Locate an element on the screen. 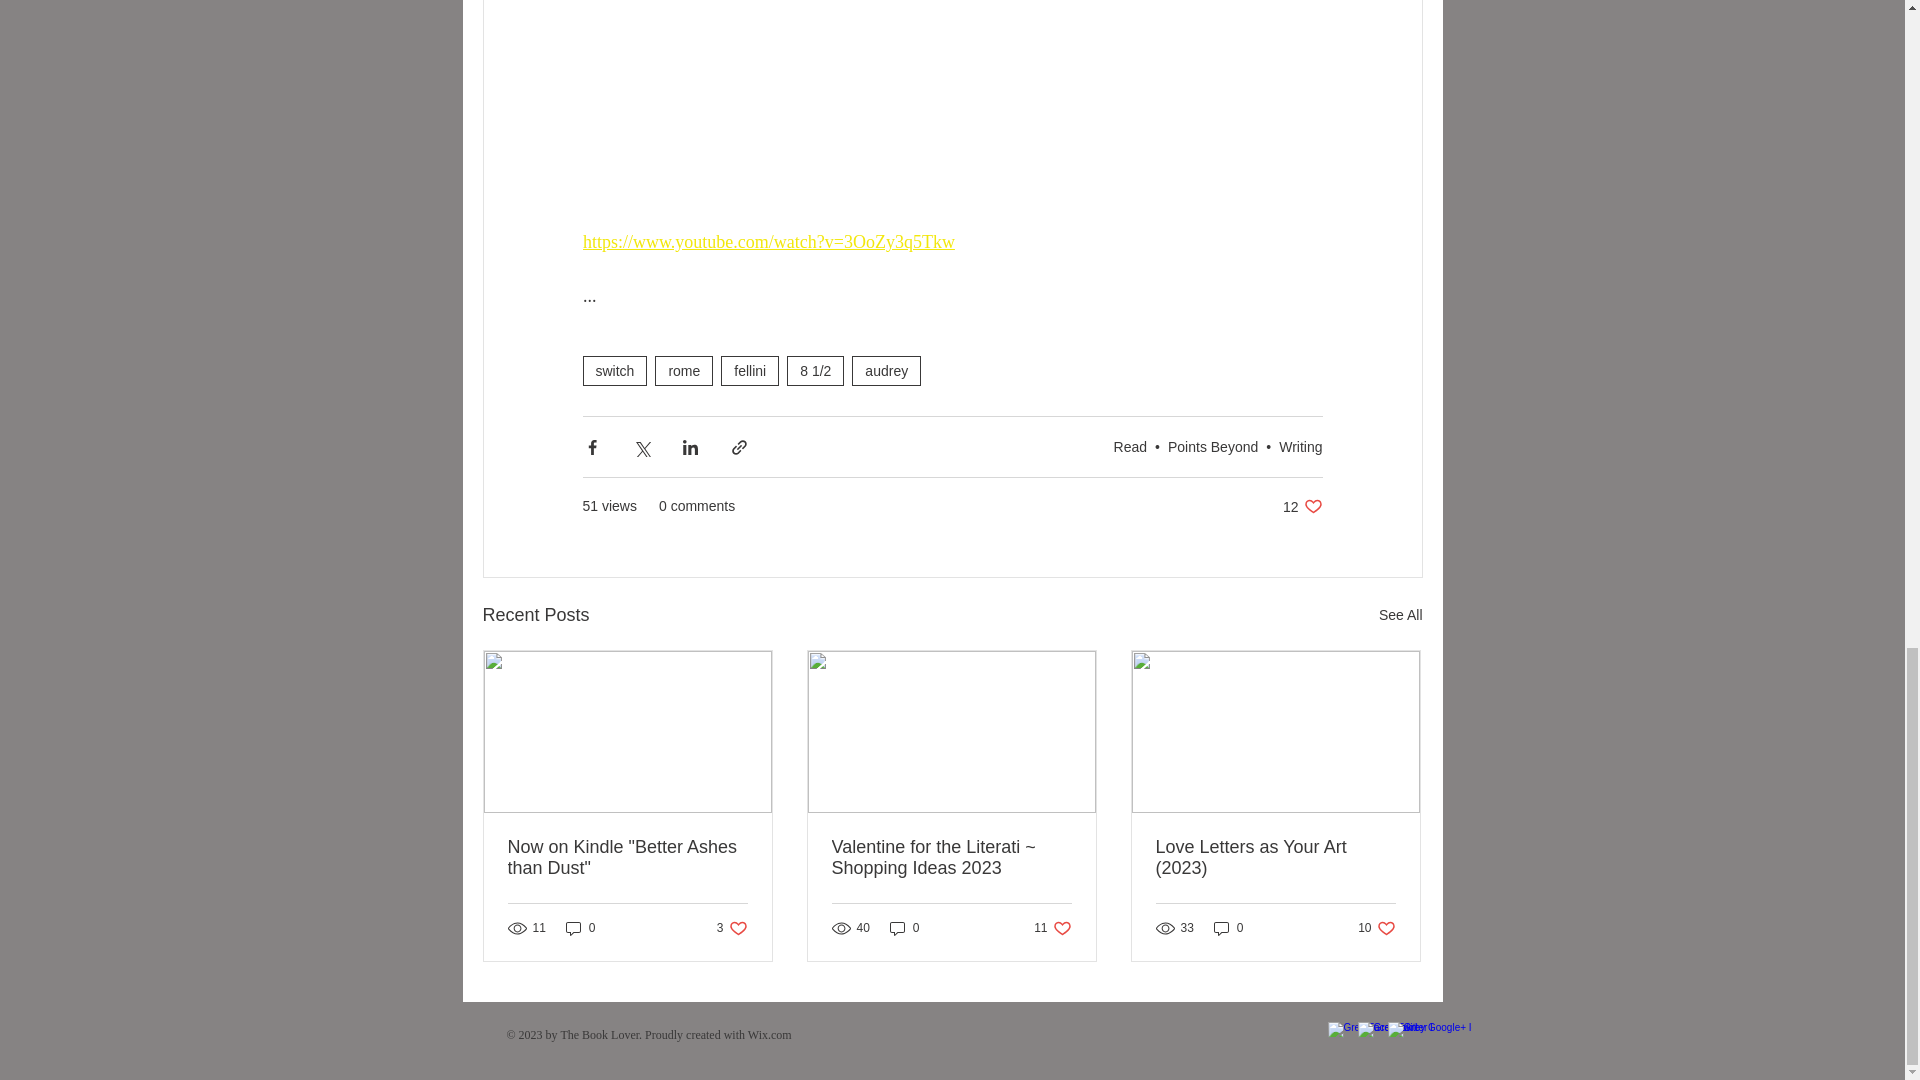 The width and height of the screenshot is (1920, 1080). Read is located at coordinates (1130, 446).